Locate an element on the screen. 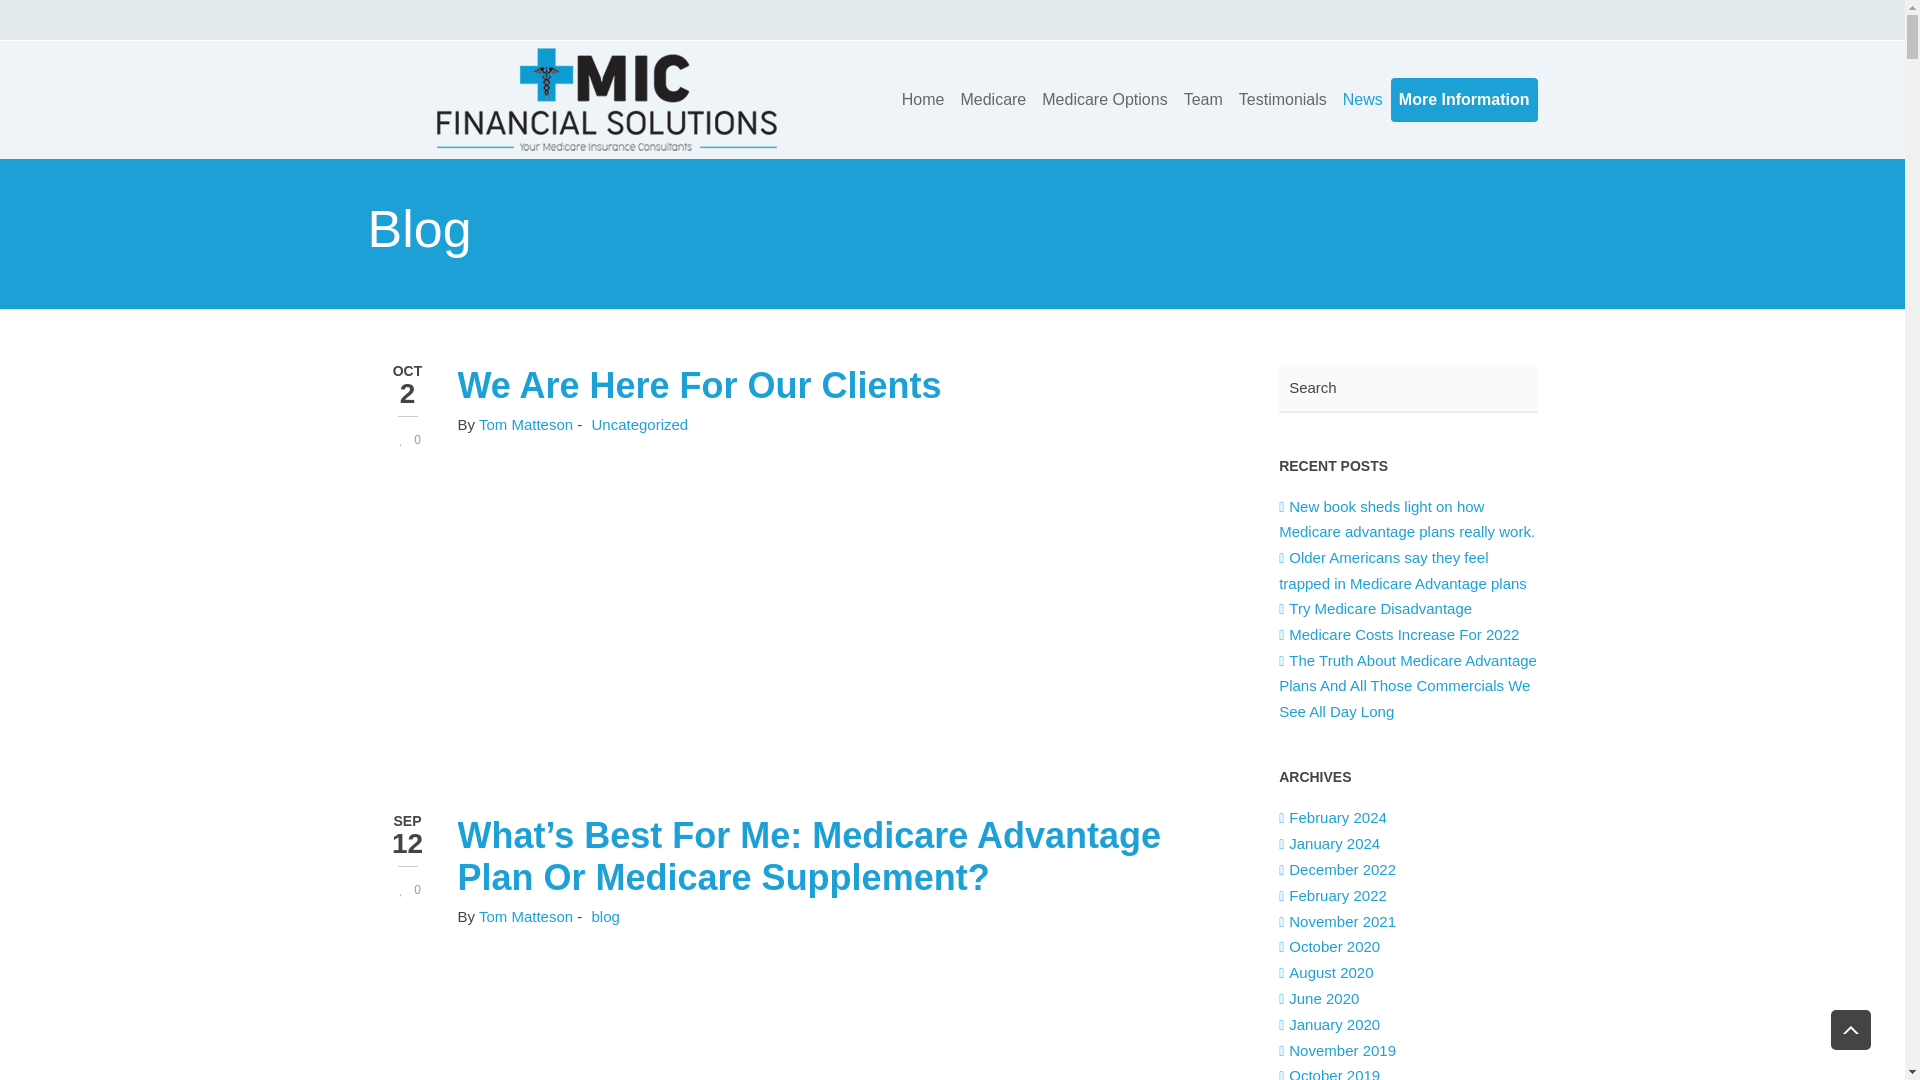 Image resolution: width=1920 pixels, height=1080 pixels. News is located at coordinates (1362, 98).